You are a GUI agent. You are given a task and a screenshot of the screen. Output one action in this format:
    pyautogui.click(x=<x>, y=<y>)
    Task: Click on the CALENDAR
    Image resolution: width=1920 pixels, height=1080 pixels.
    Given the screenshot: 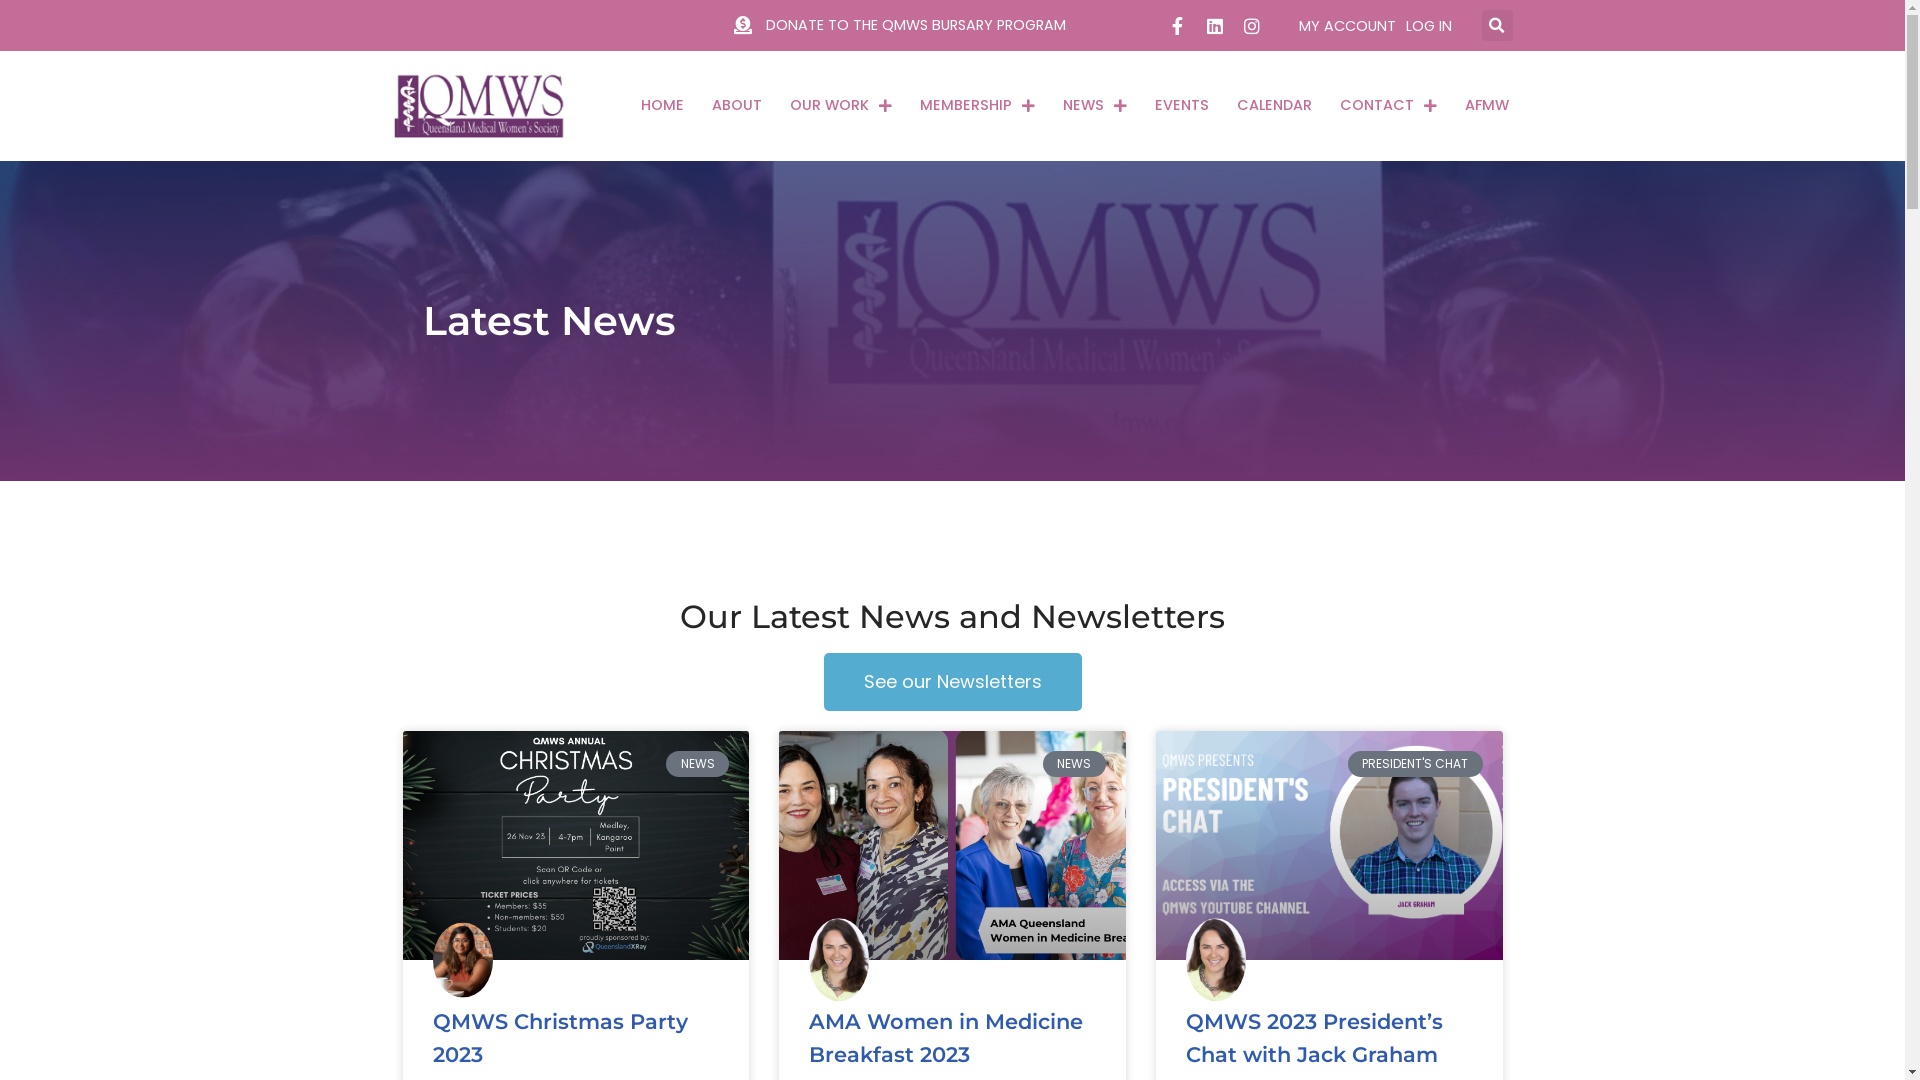 What is the action you would take?
    pyautogui.click(x=1274, y=106)
    